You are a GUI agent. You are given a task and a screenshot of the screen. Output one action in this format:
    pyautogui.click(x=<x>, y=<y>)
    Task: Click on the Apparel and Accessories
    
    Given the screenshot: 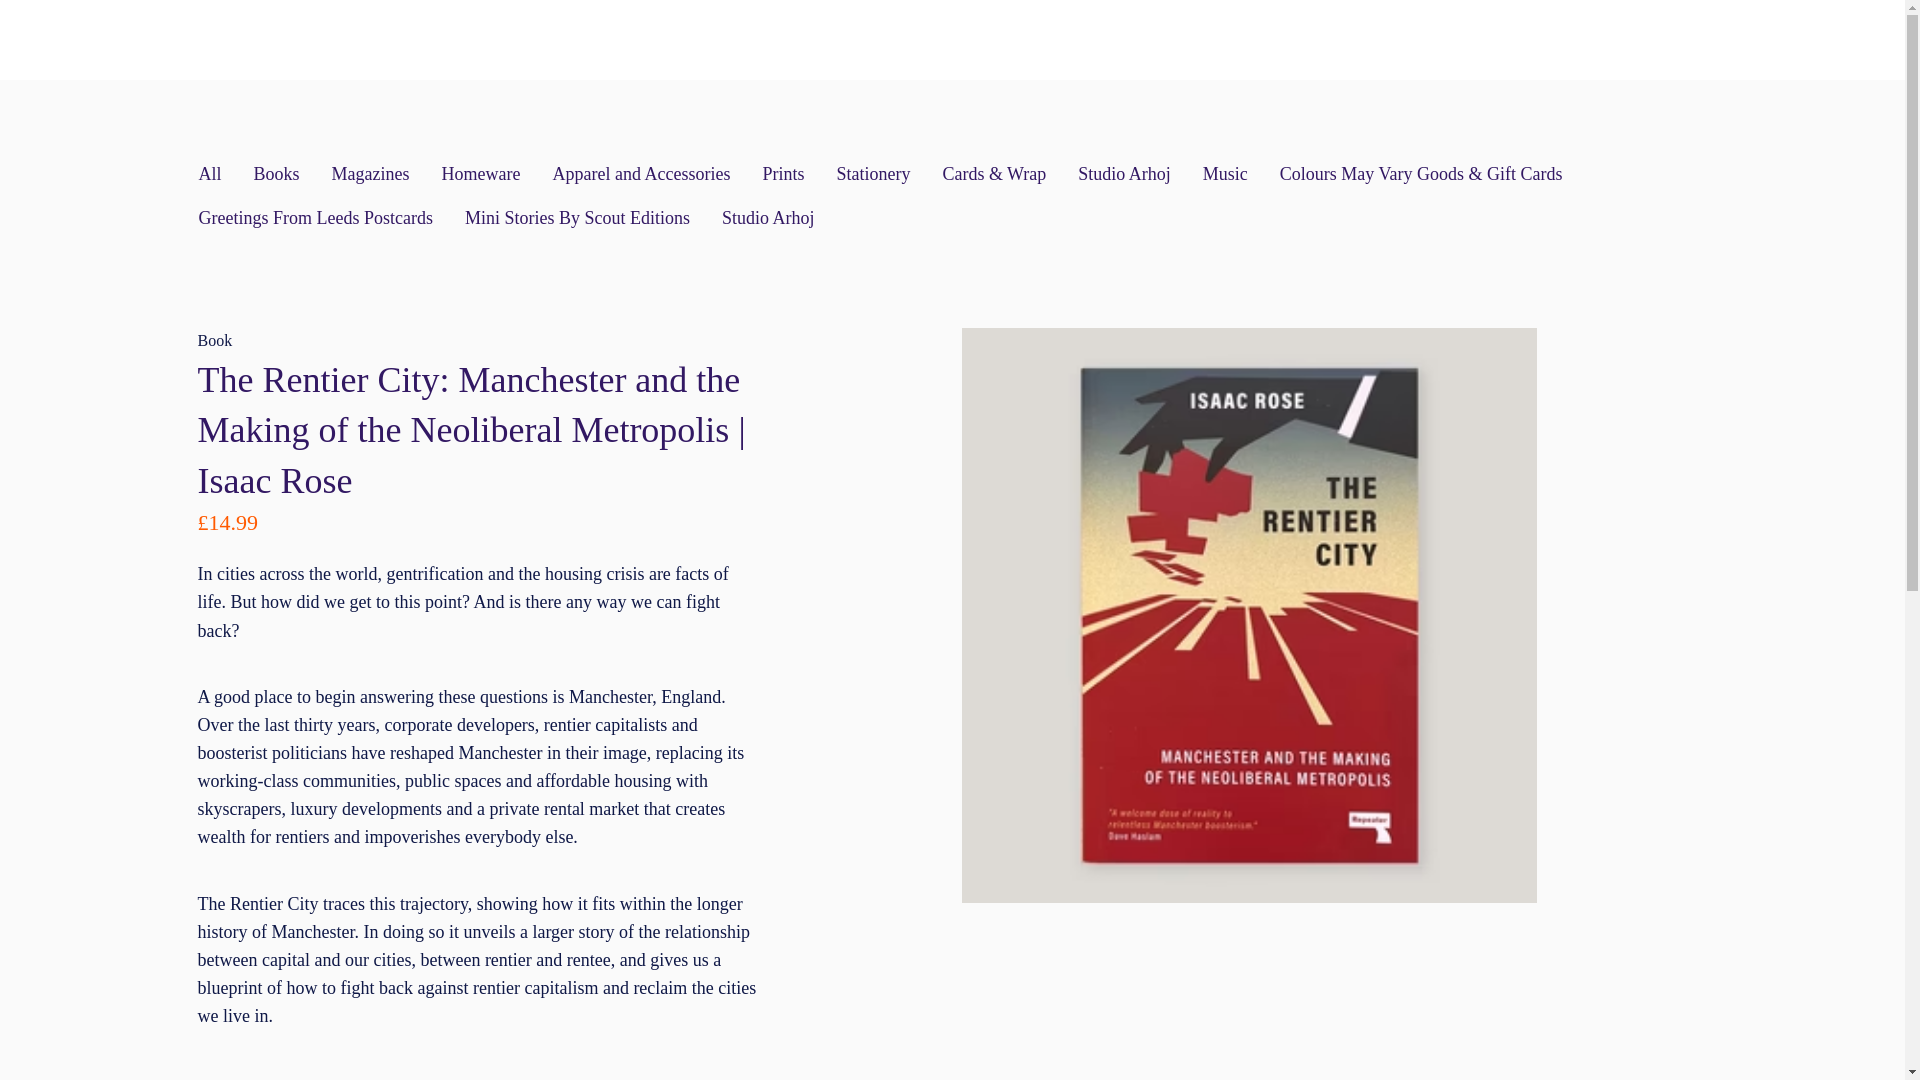 What is the action you would take?
    pyautogui.click(x=640, y=174)
    